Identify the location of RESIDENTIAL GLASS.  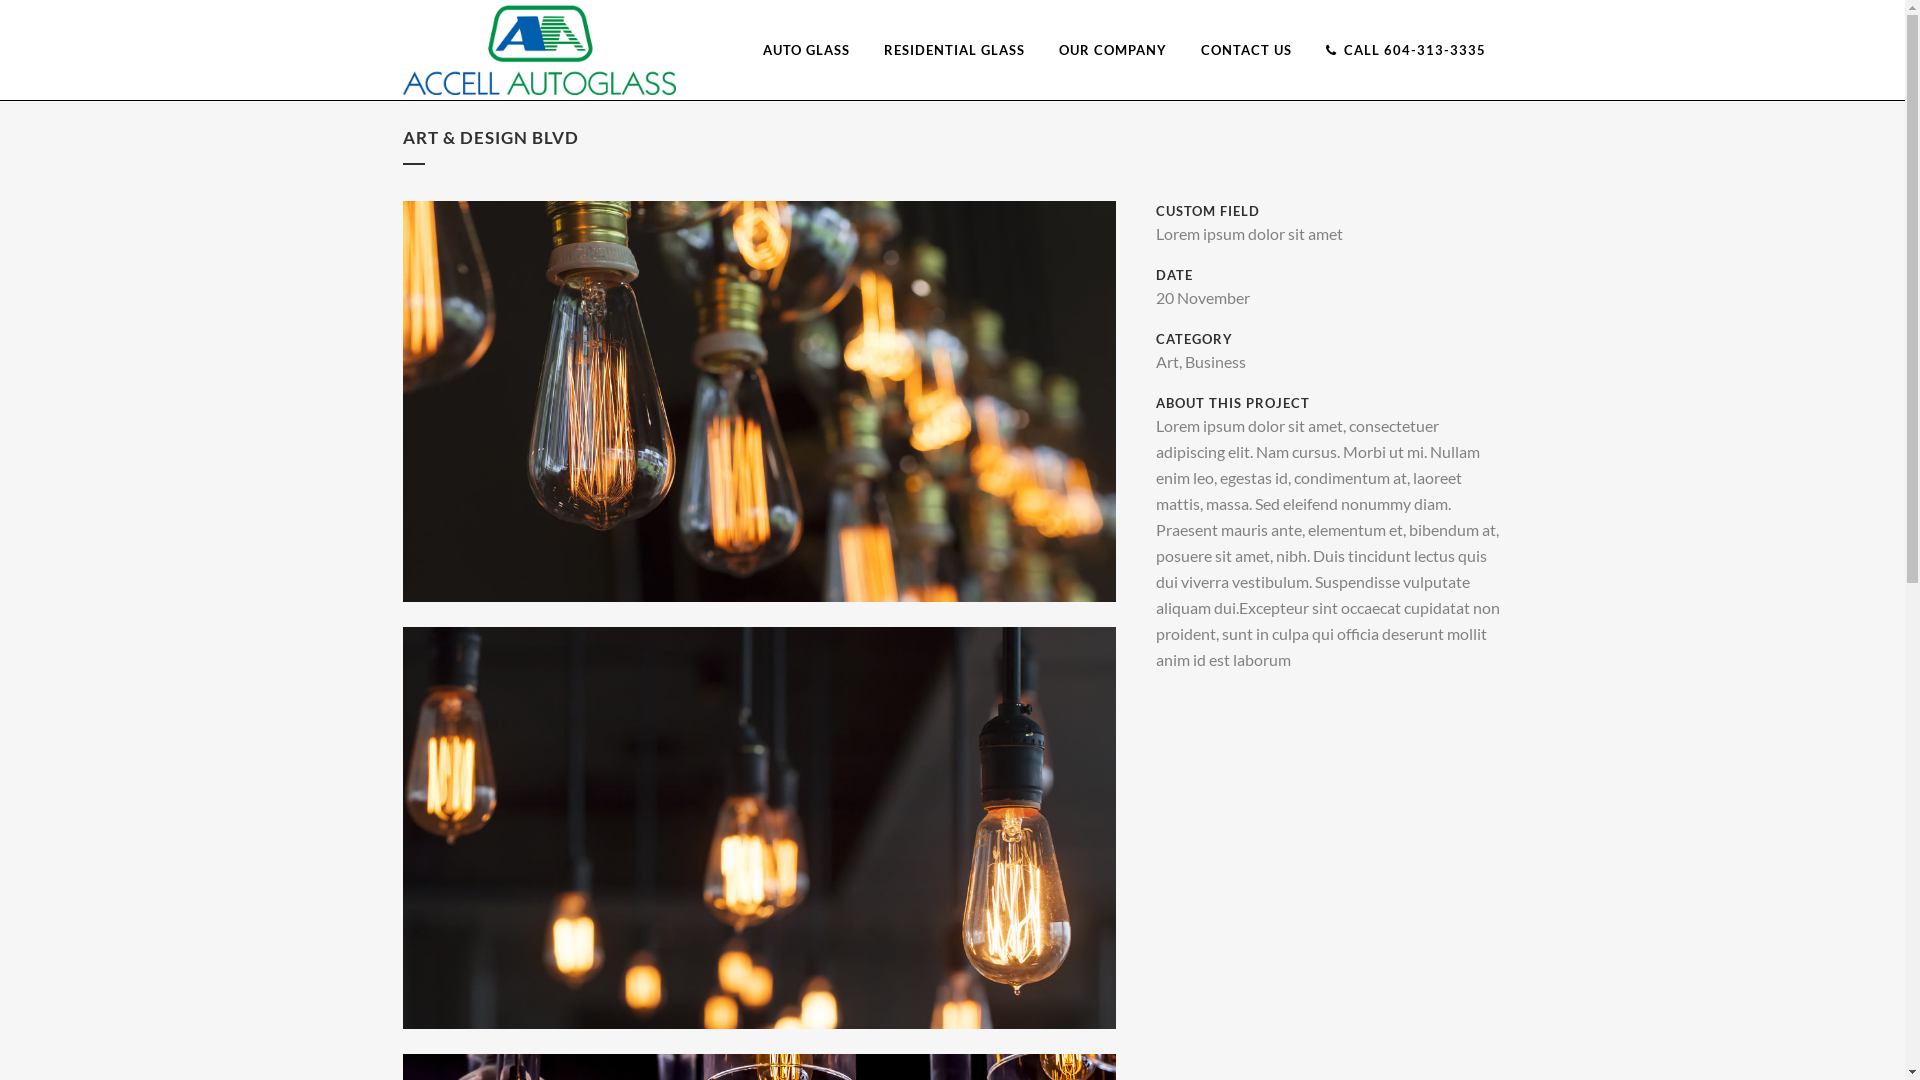
(954, 50).